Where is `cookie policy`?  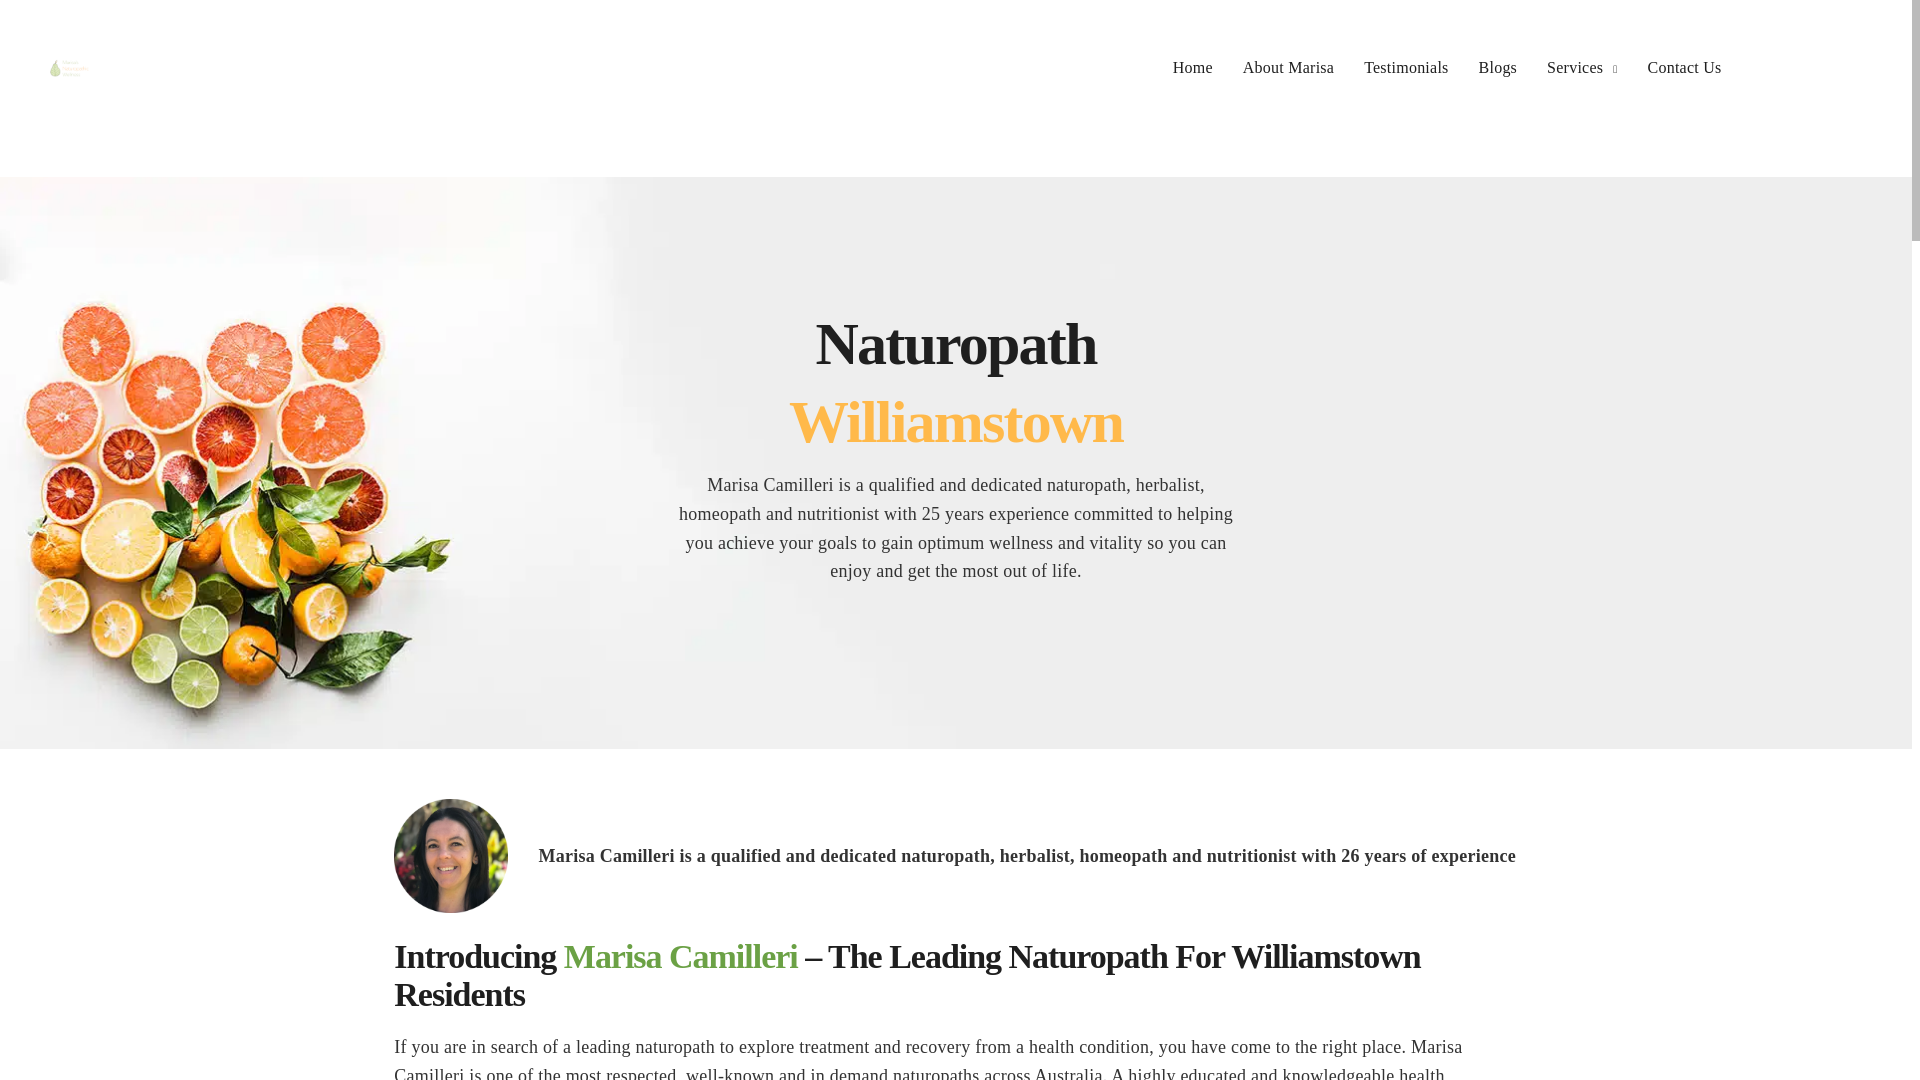 cookie policy is located at coordinates (1060, 1048).